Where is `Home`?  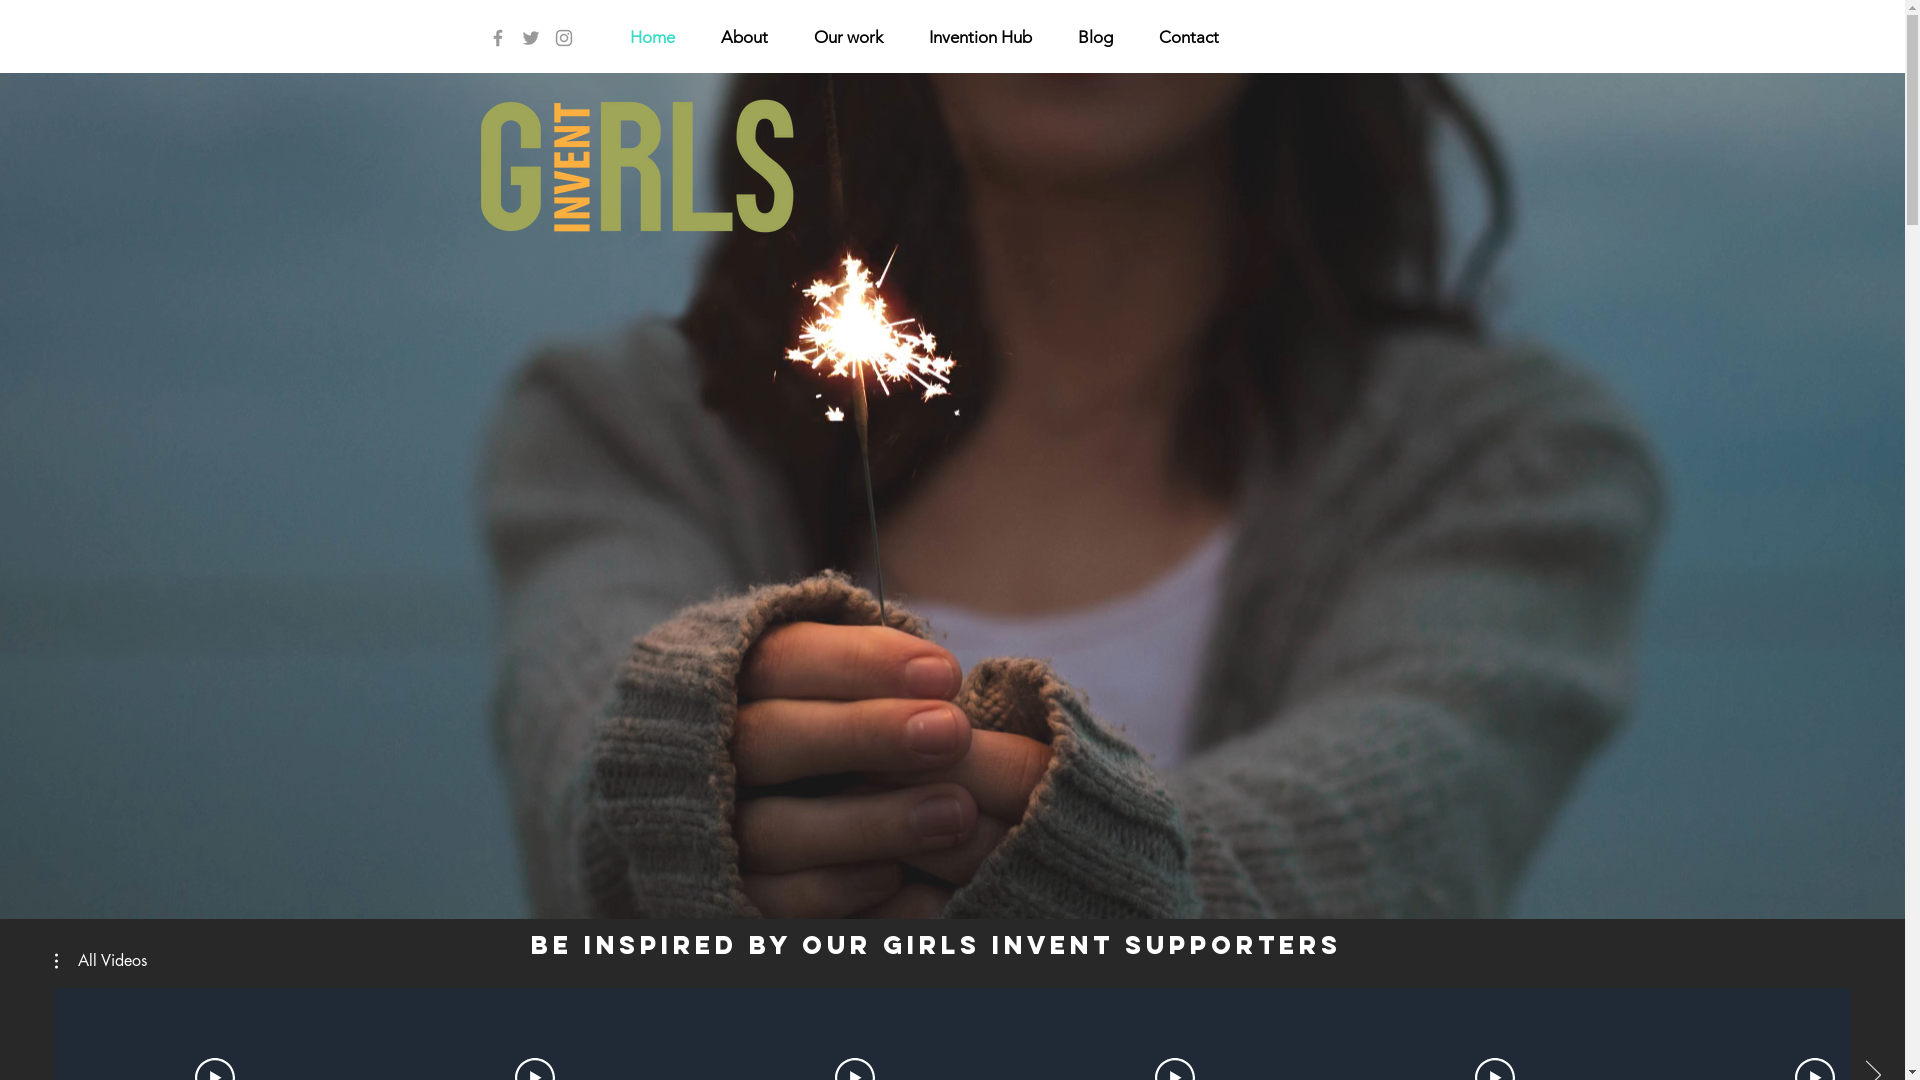
Home is located at coordinates (652, 37).